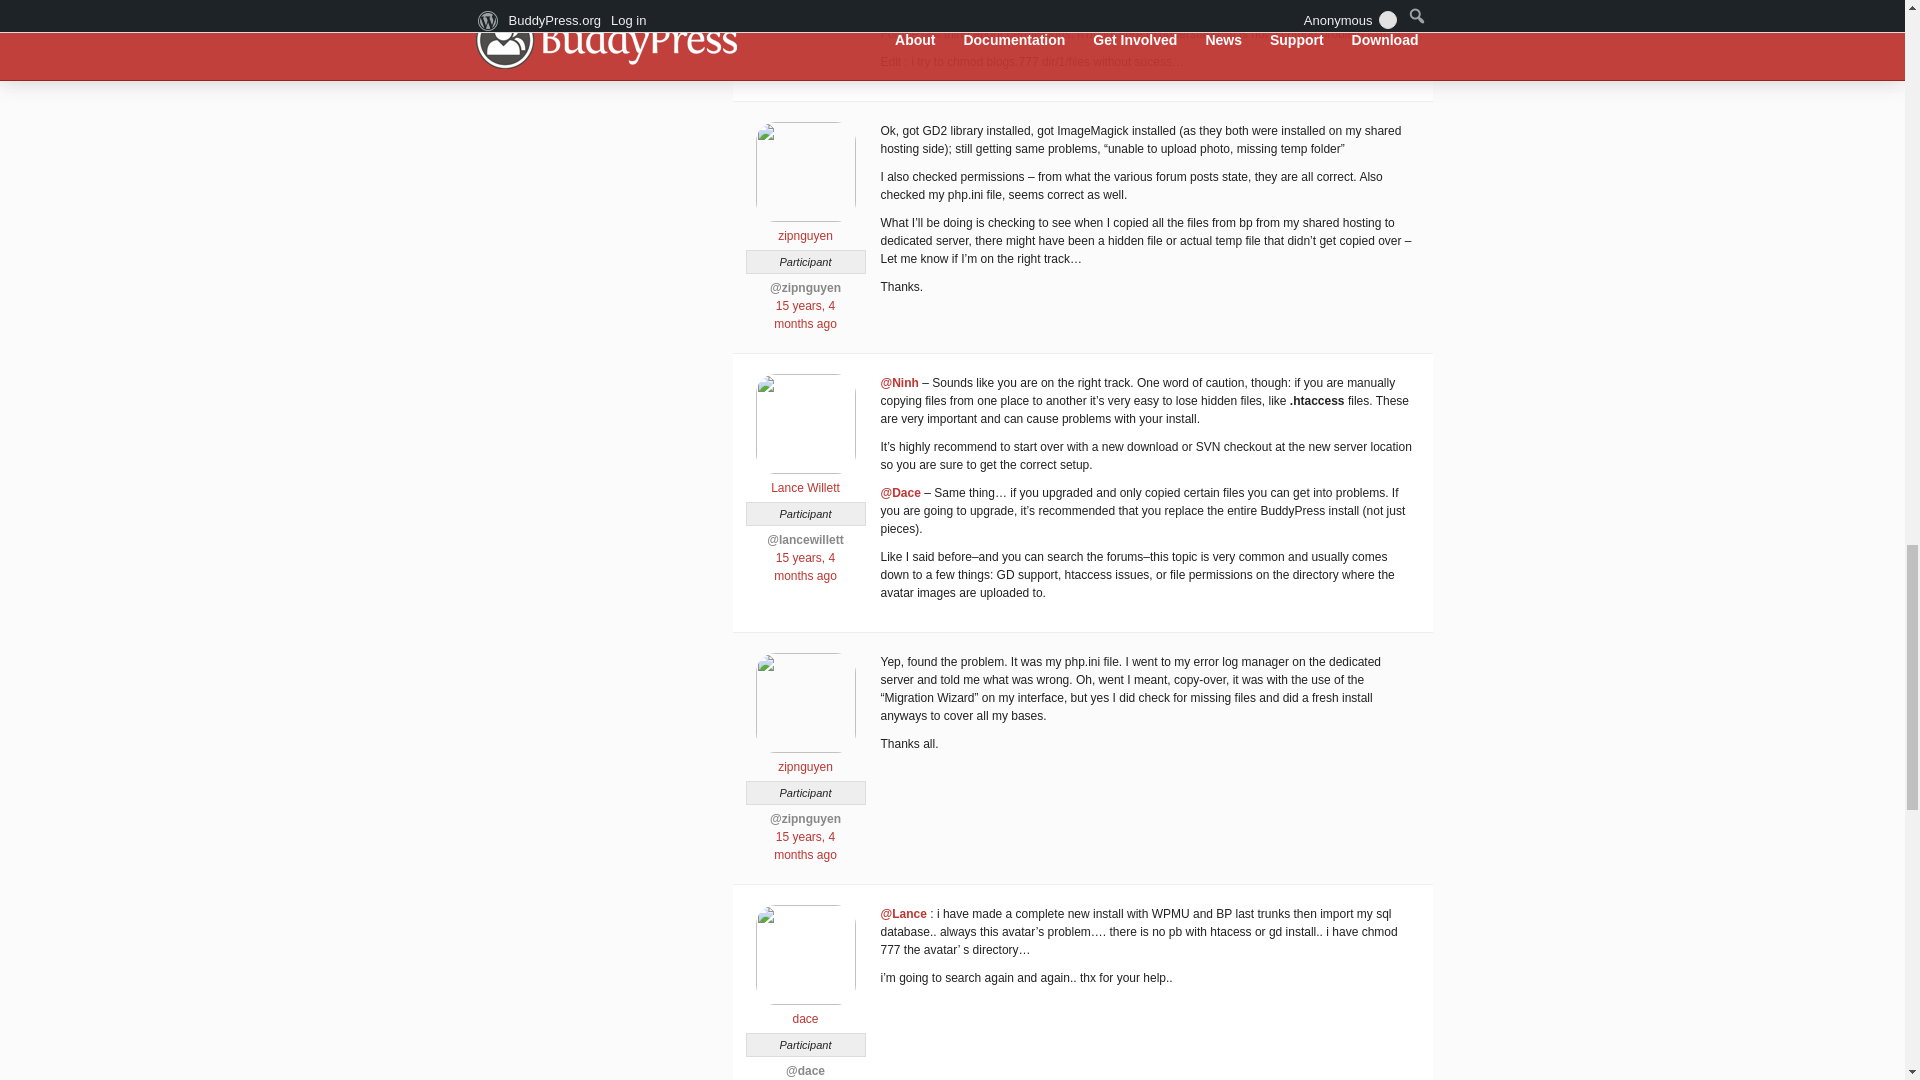  Describe the element at coordinates (804, 1010) in the screenshot. I see `dace` at that location.